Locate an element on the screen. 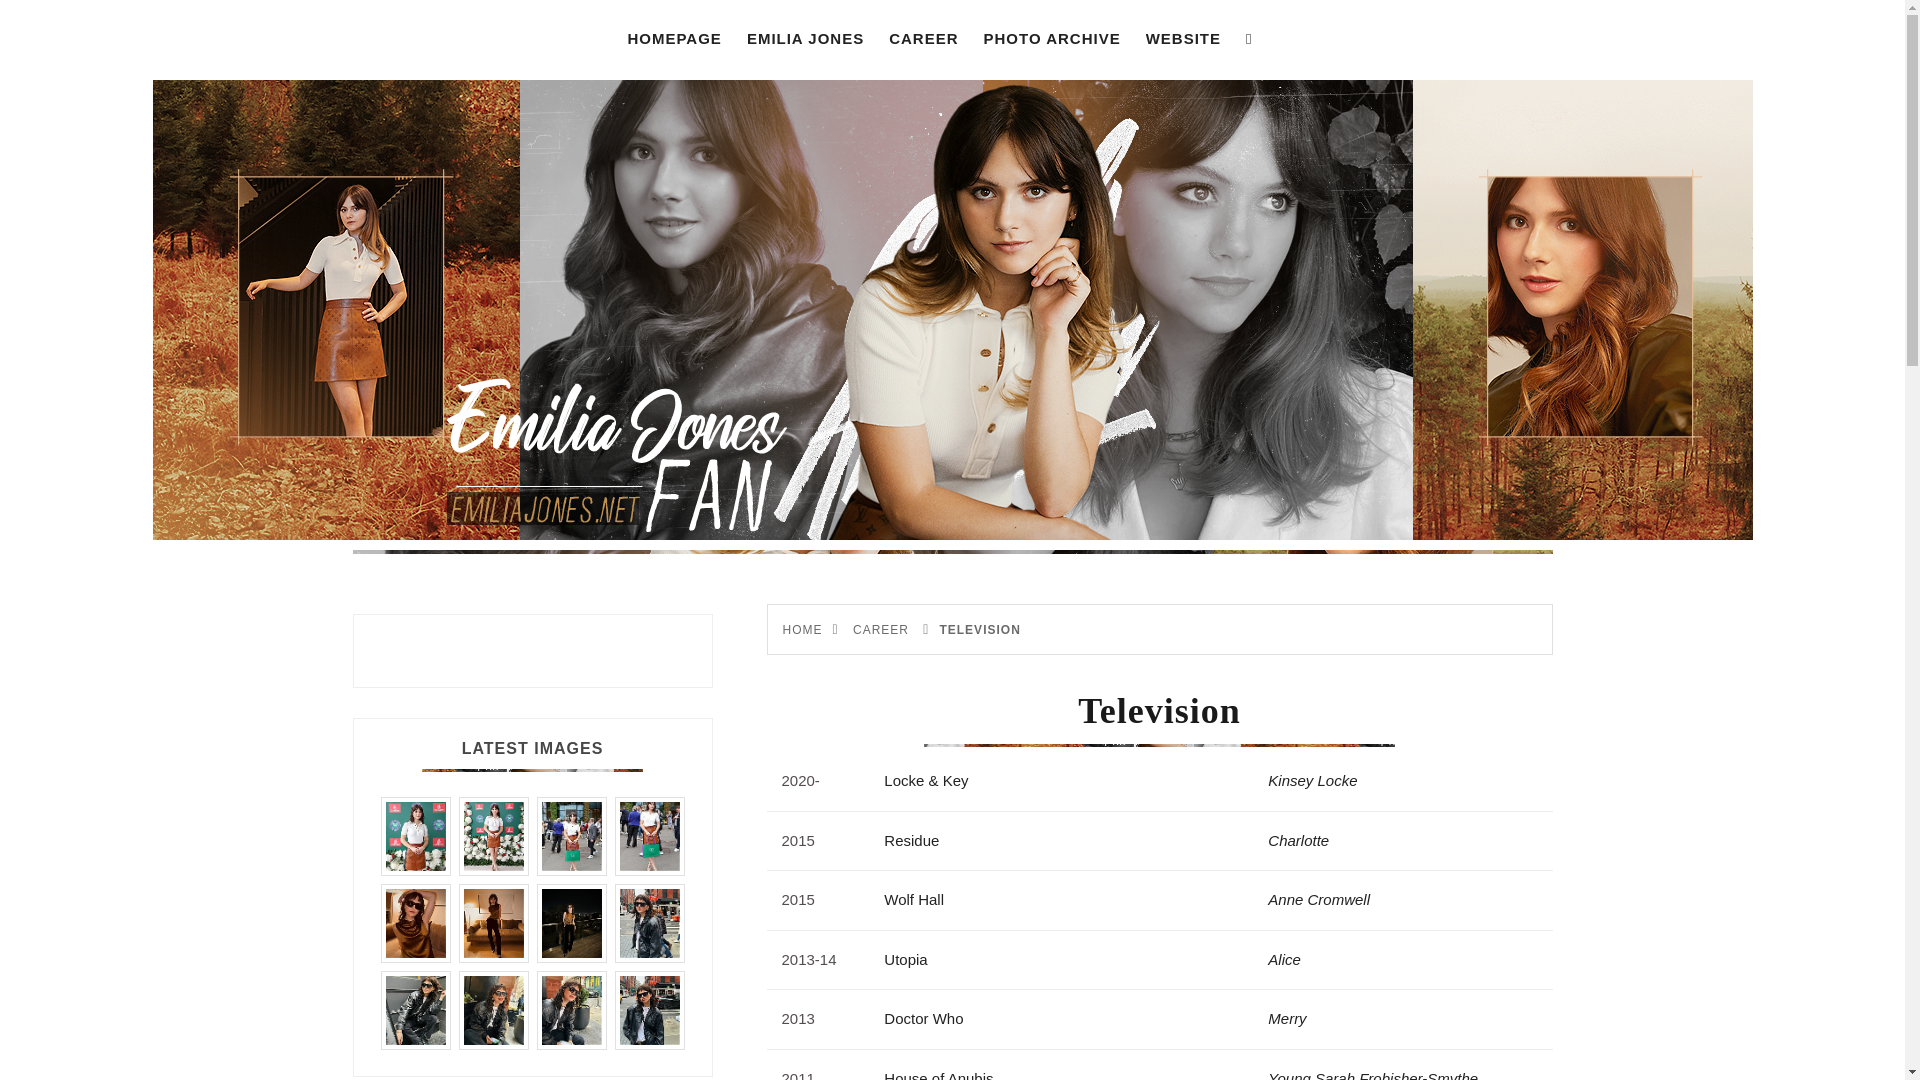  Residue is located at coordinates (910, 840).